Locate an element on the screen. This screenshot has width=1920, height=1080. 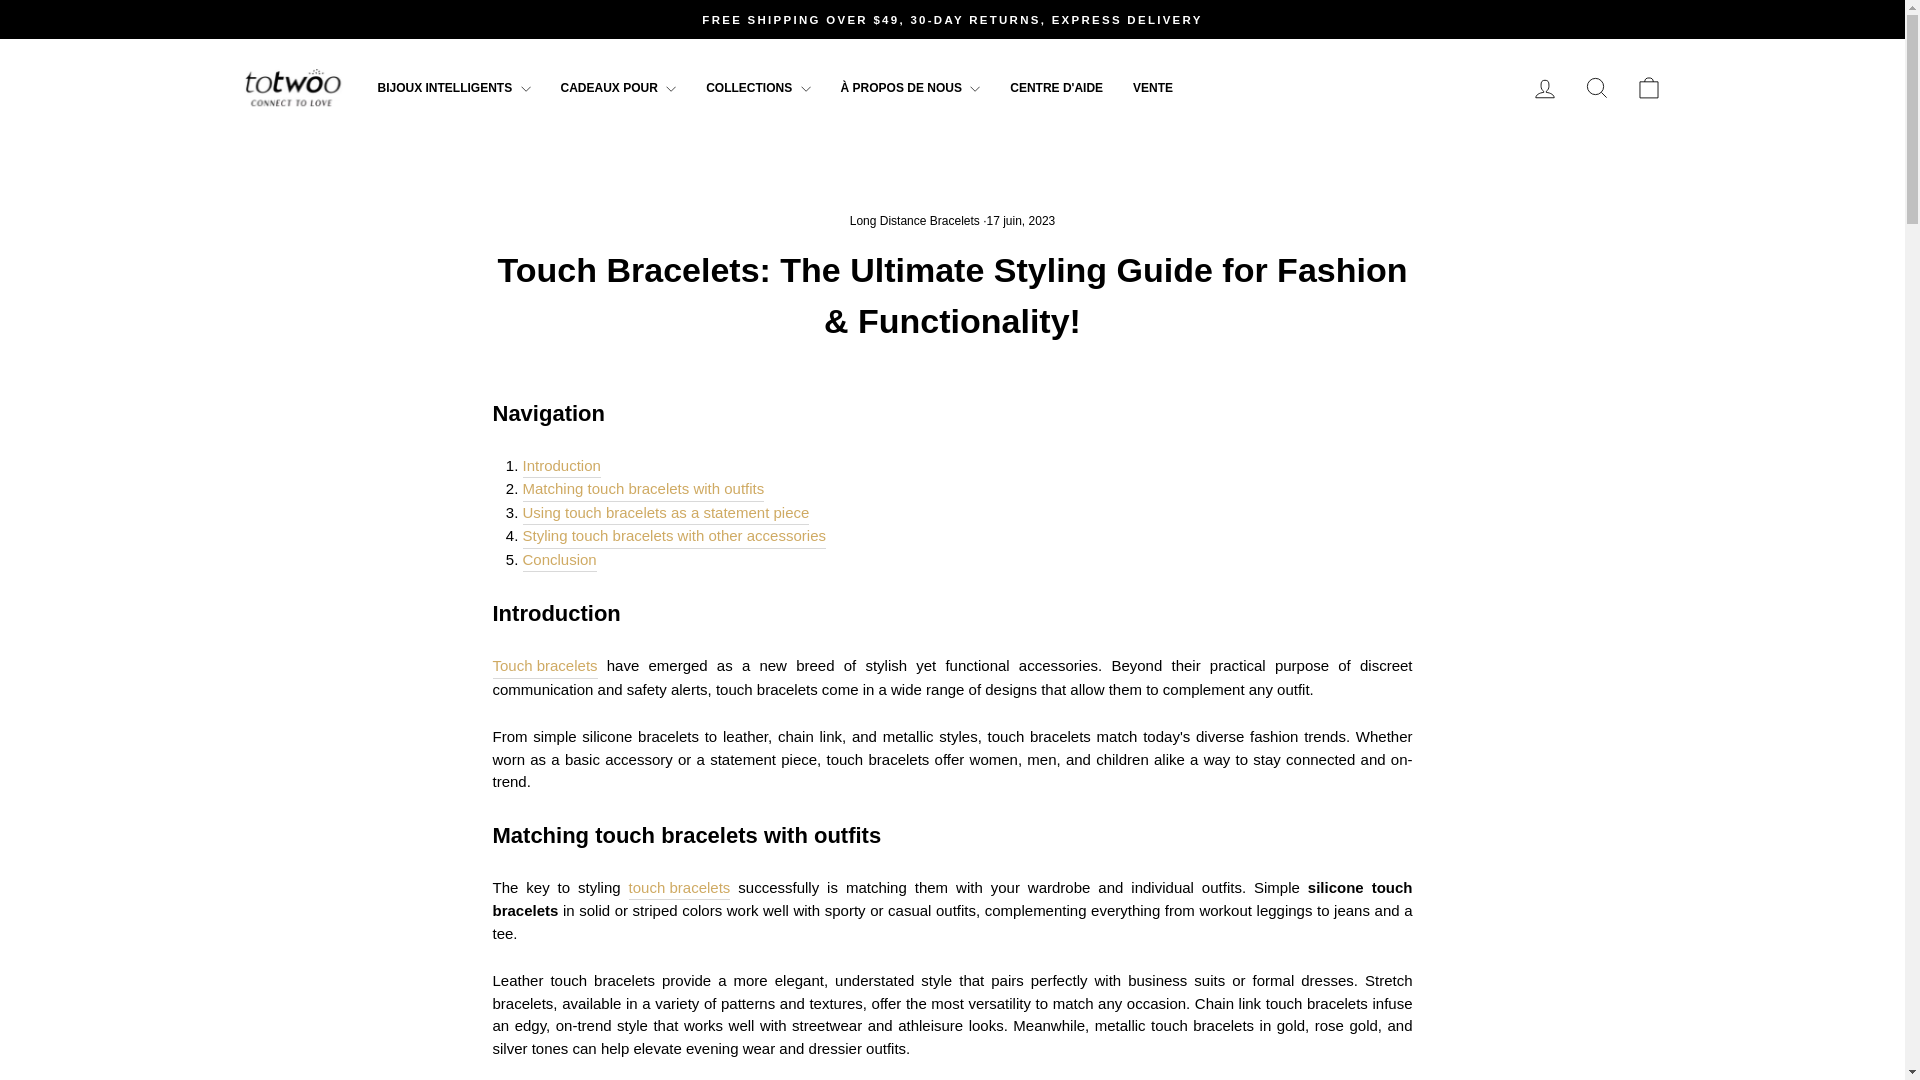
ICON-SEARCH is located at coordinates (1596, 88).